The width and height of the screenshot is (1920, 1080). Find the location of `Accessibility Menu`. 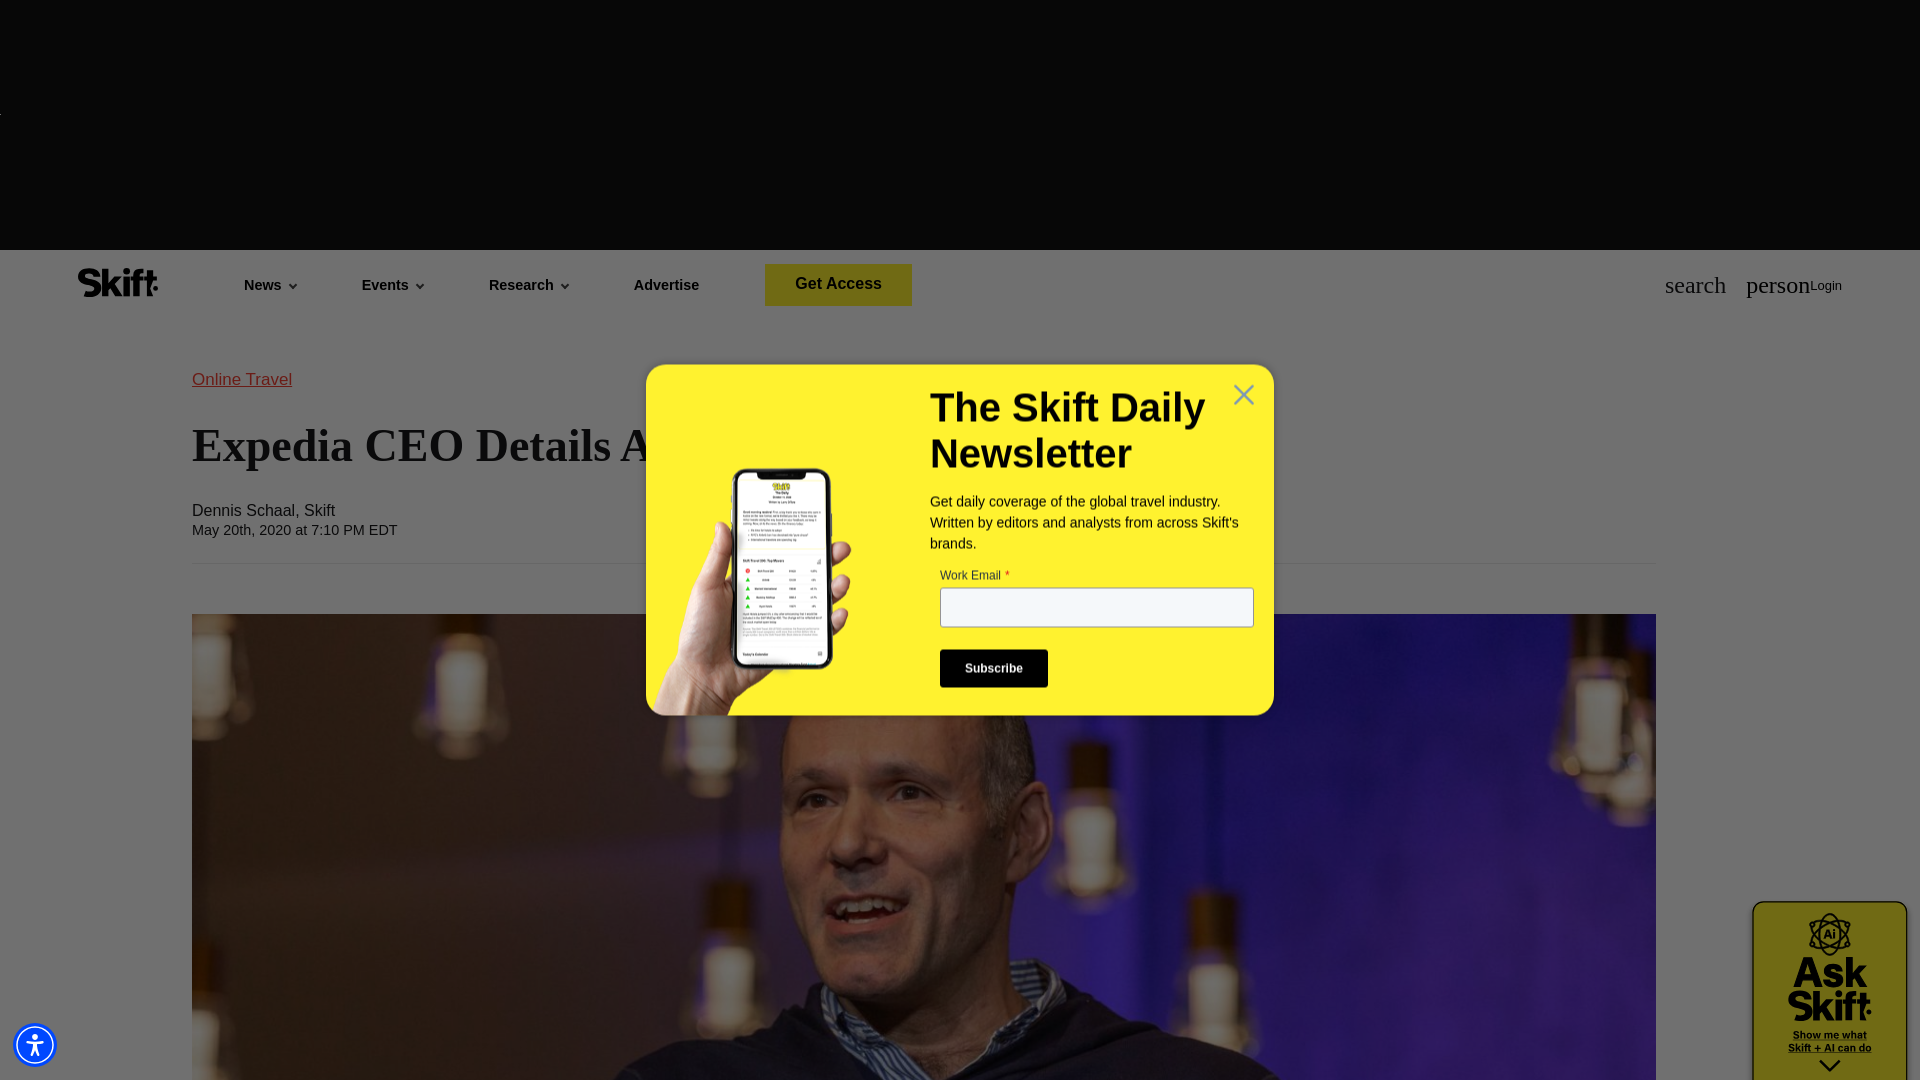

Accessibility Menu is located at coordinates (35, 1044).